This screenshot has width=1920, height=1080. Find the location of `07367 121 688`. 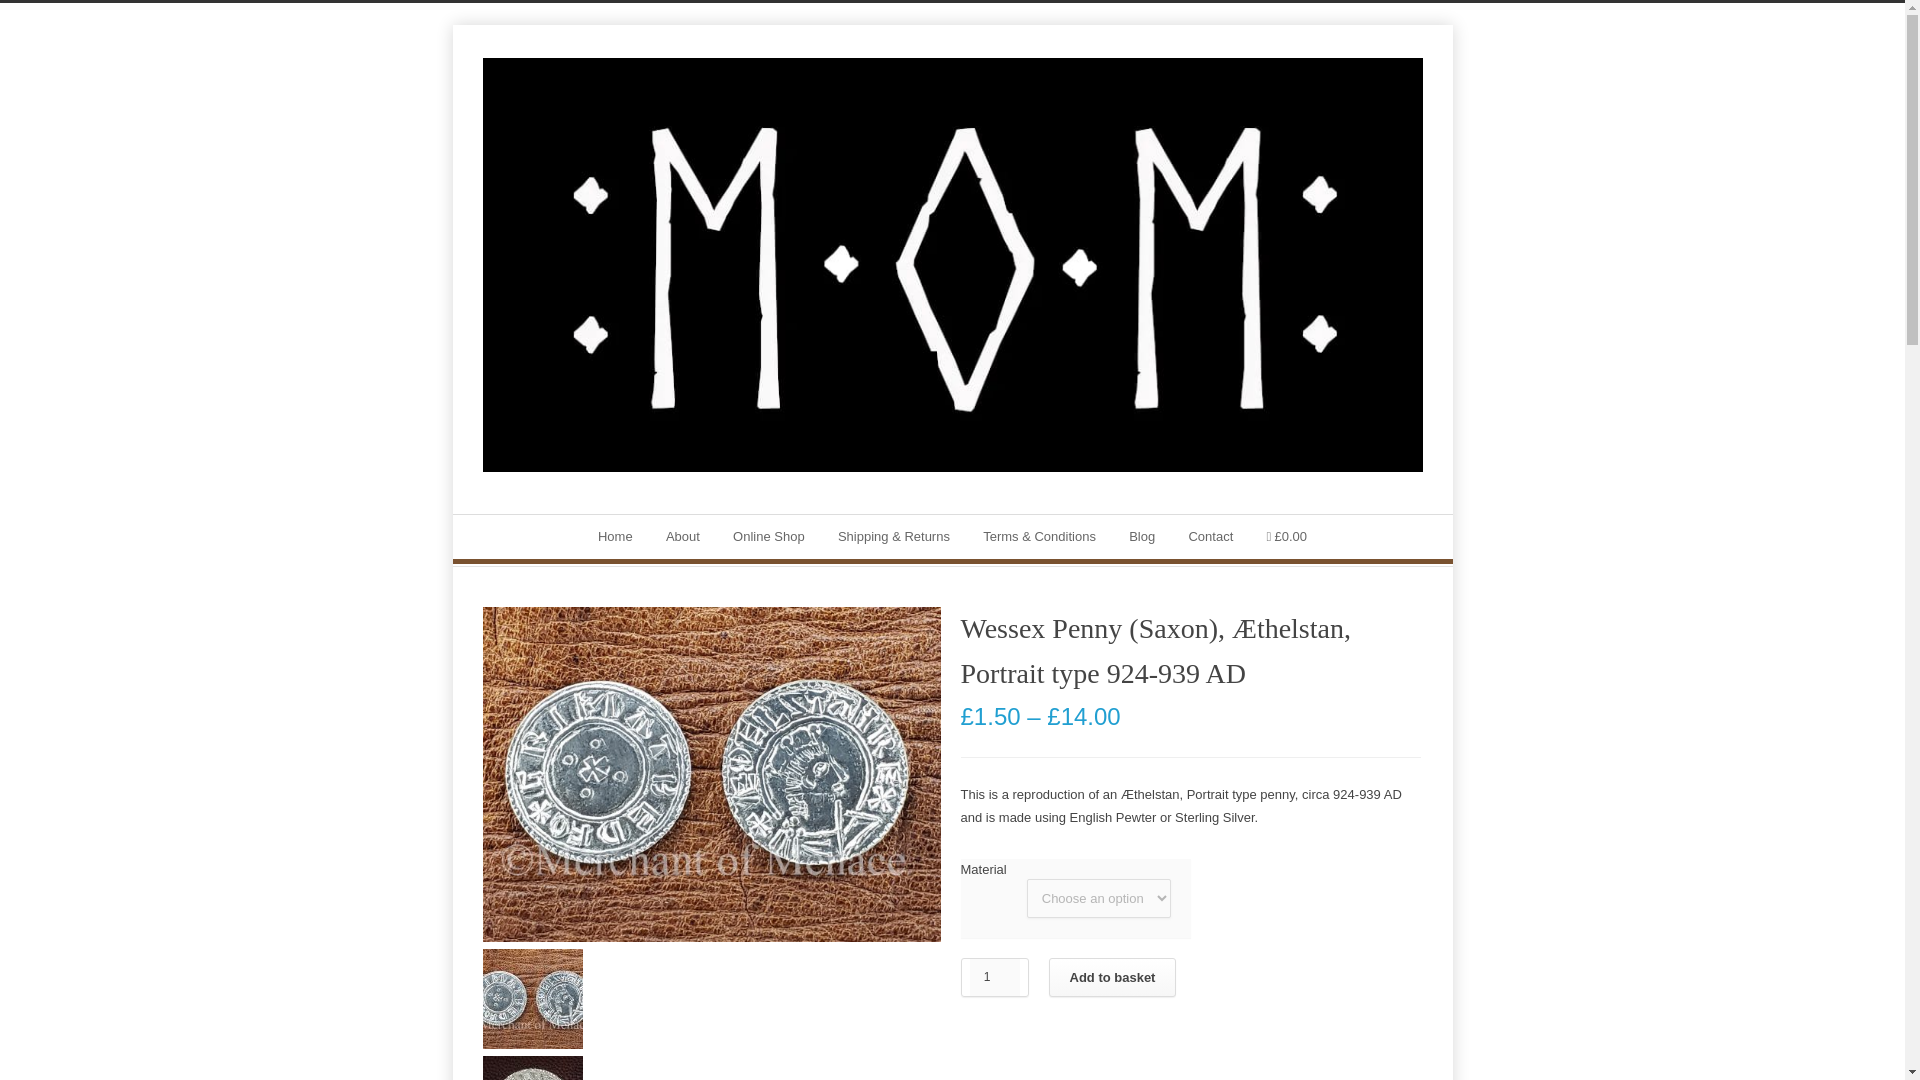

07367 121 688 is located at coordinates (818, 488).